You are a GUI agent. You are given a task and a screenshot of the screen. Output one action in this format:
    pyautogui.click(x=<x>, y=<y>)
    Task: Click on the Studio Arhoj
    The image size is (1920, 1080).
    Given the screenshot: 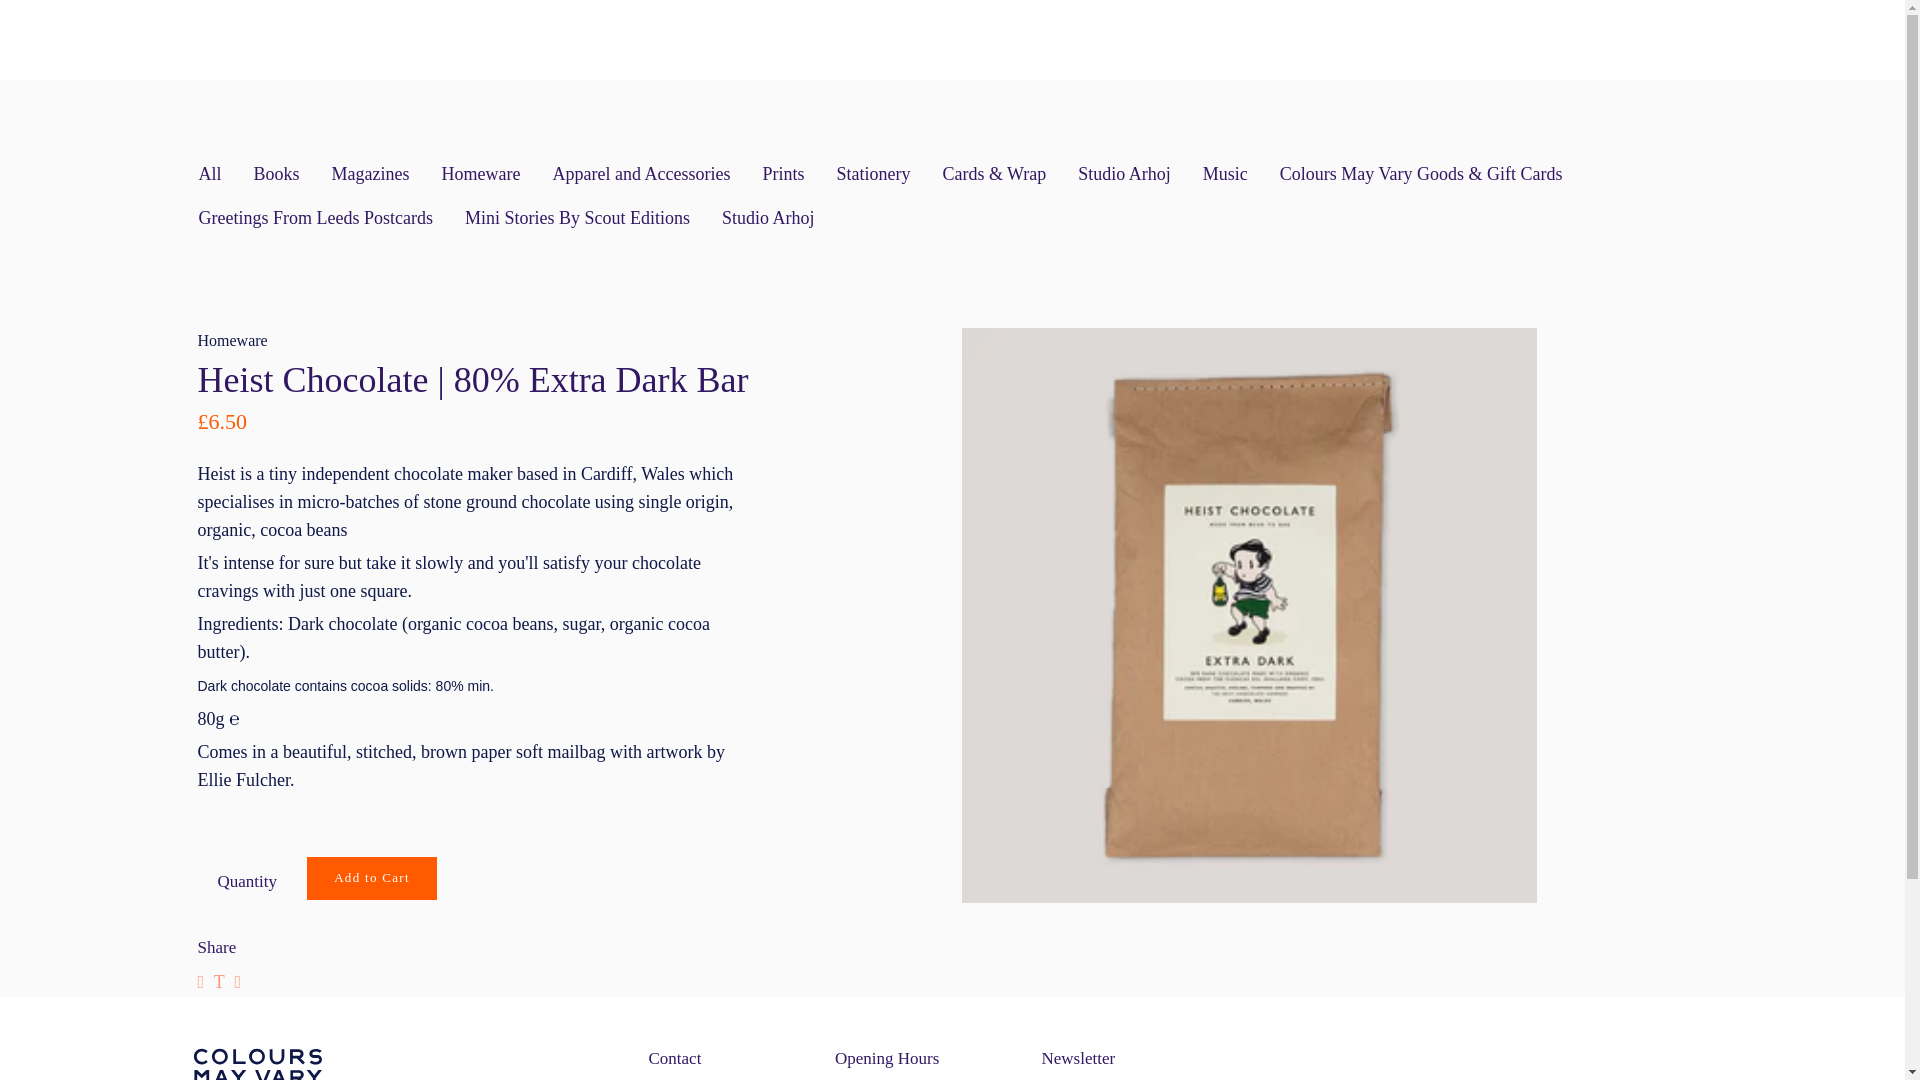 What is the action you would take?
    pyautogui.click(x=768, y=218)
    